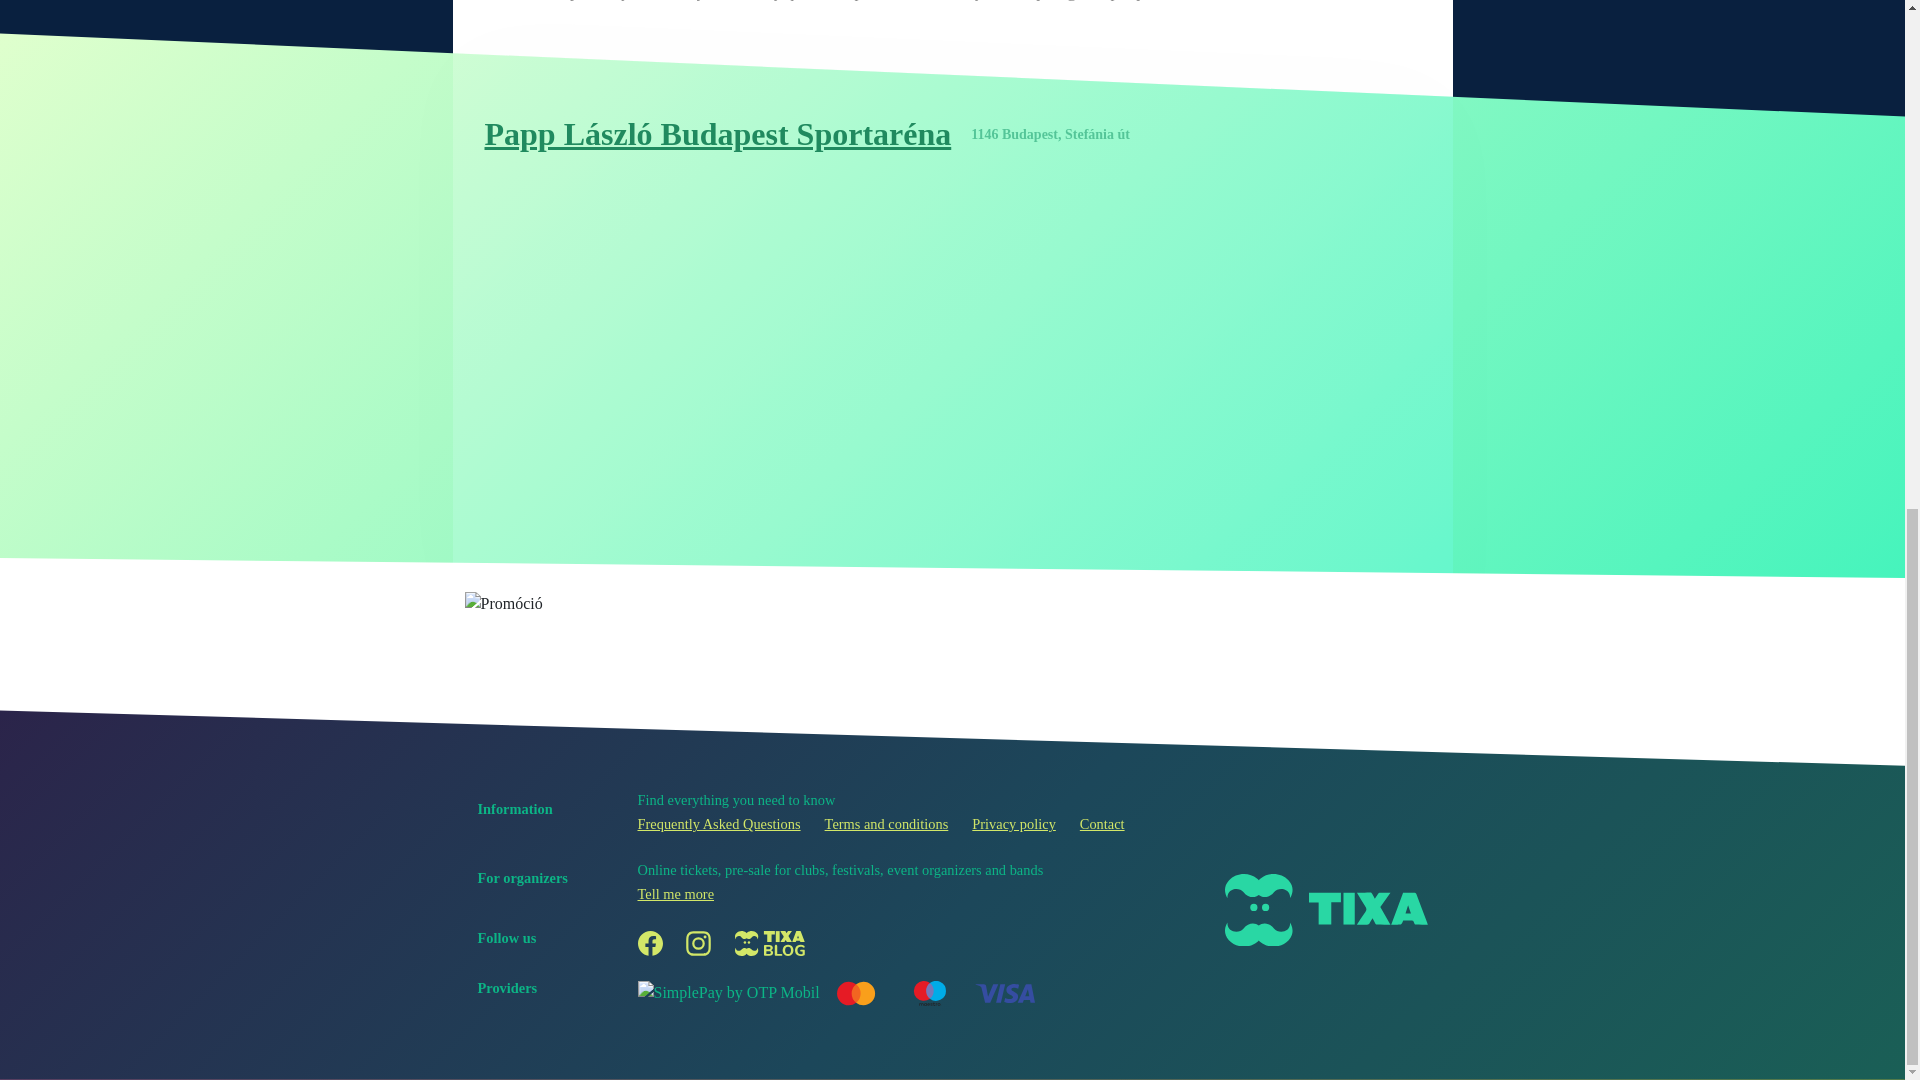  I want to click on Contact, so click(1102, 824).